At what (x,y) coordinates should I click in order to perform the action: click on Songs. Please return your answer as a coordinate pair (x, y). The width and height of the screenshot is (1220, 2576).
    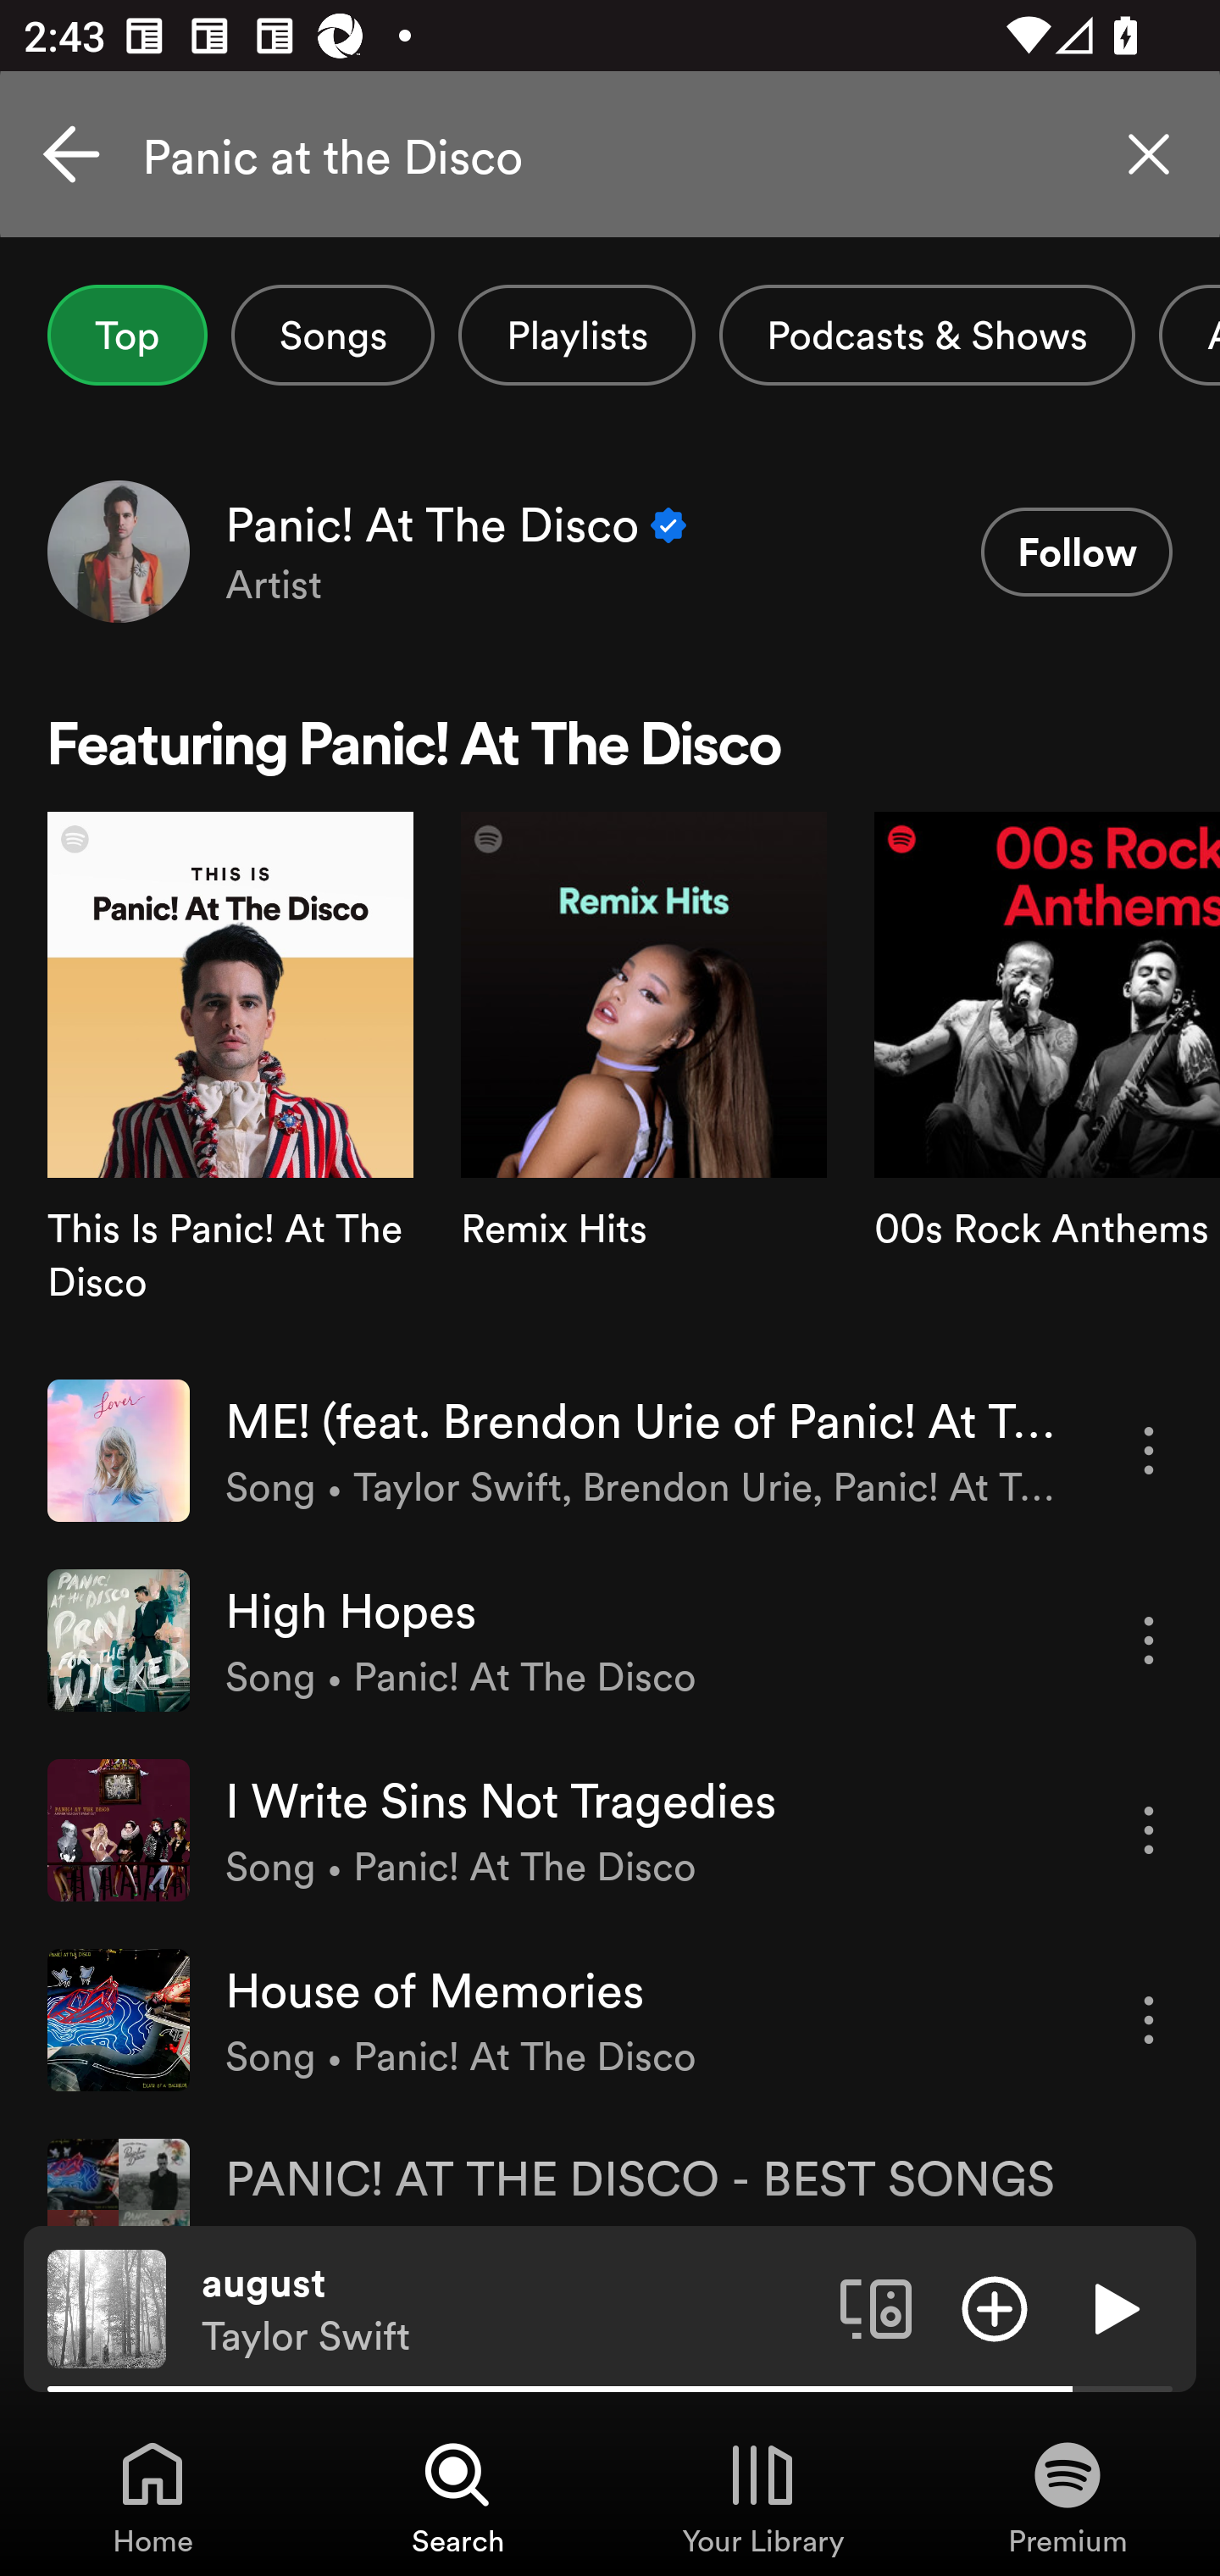
    Looking at the image, I should click on (332, 335).